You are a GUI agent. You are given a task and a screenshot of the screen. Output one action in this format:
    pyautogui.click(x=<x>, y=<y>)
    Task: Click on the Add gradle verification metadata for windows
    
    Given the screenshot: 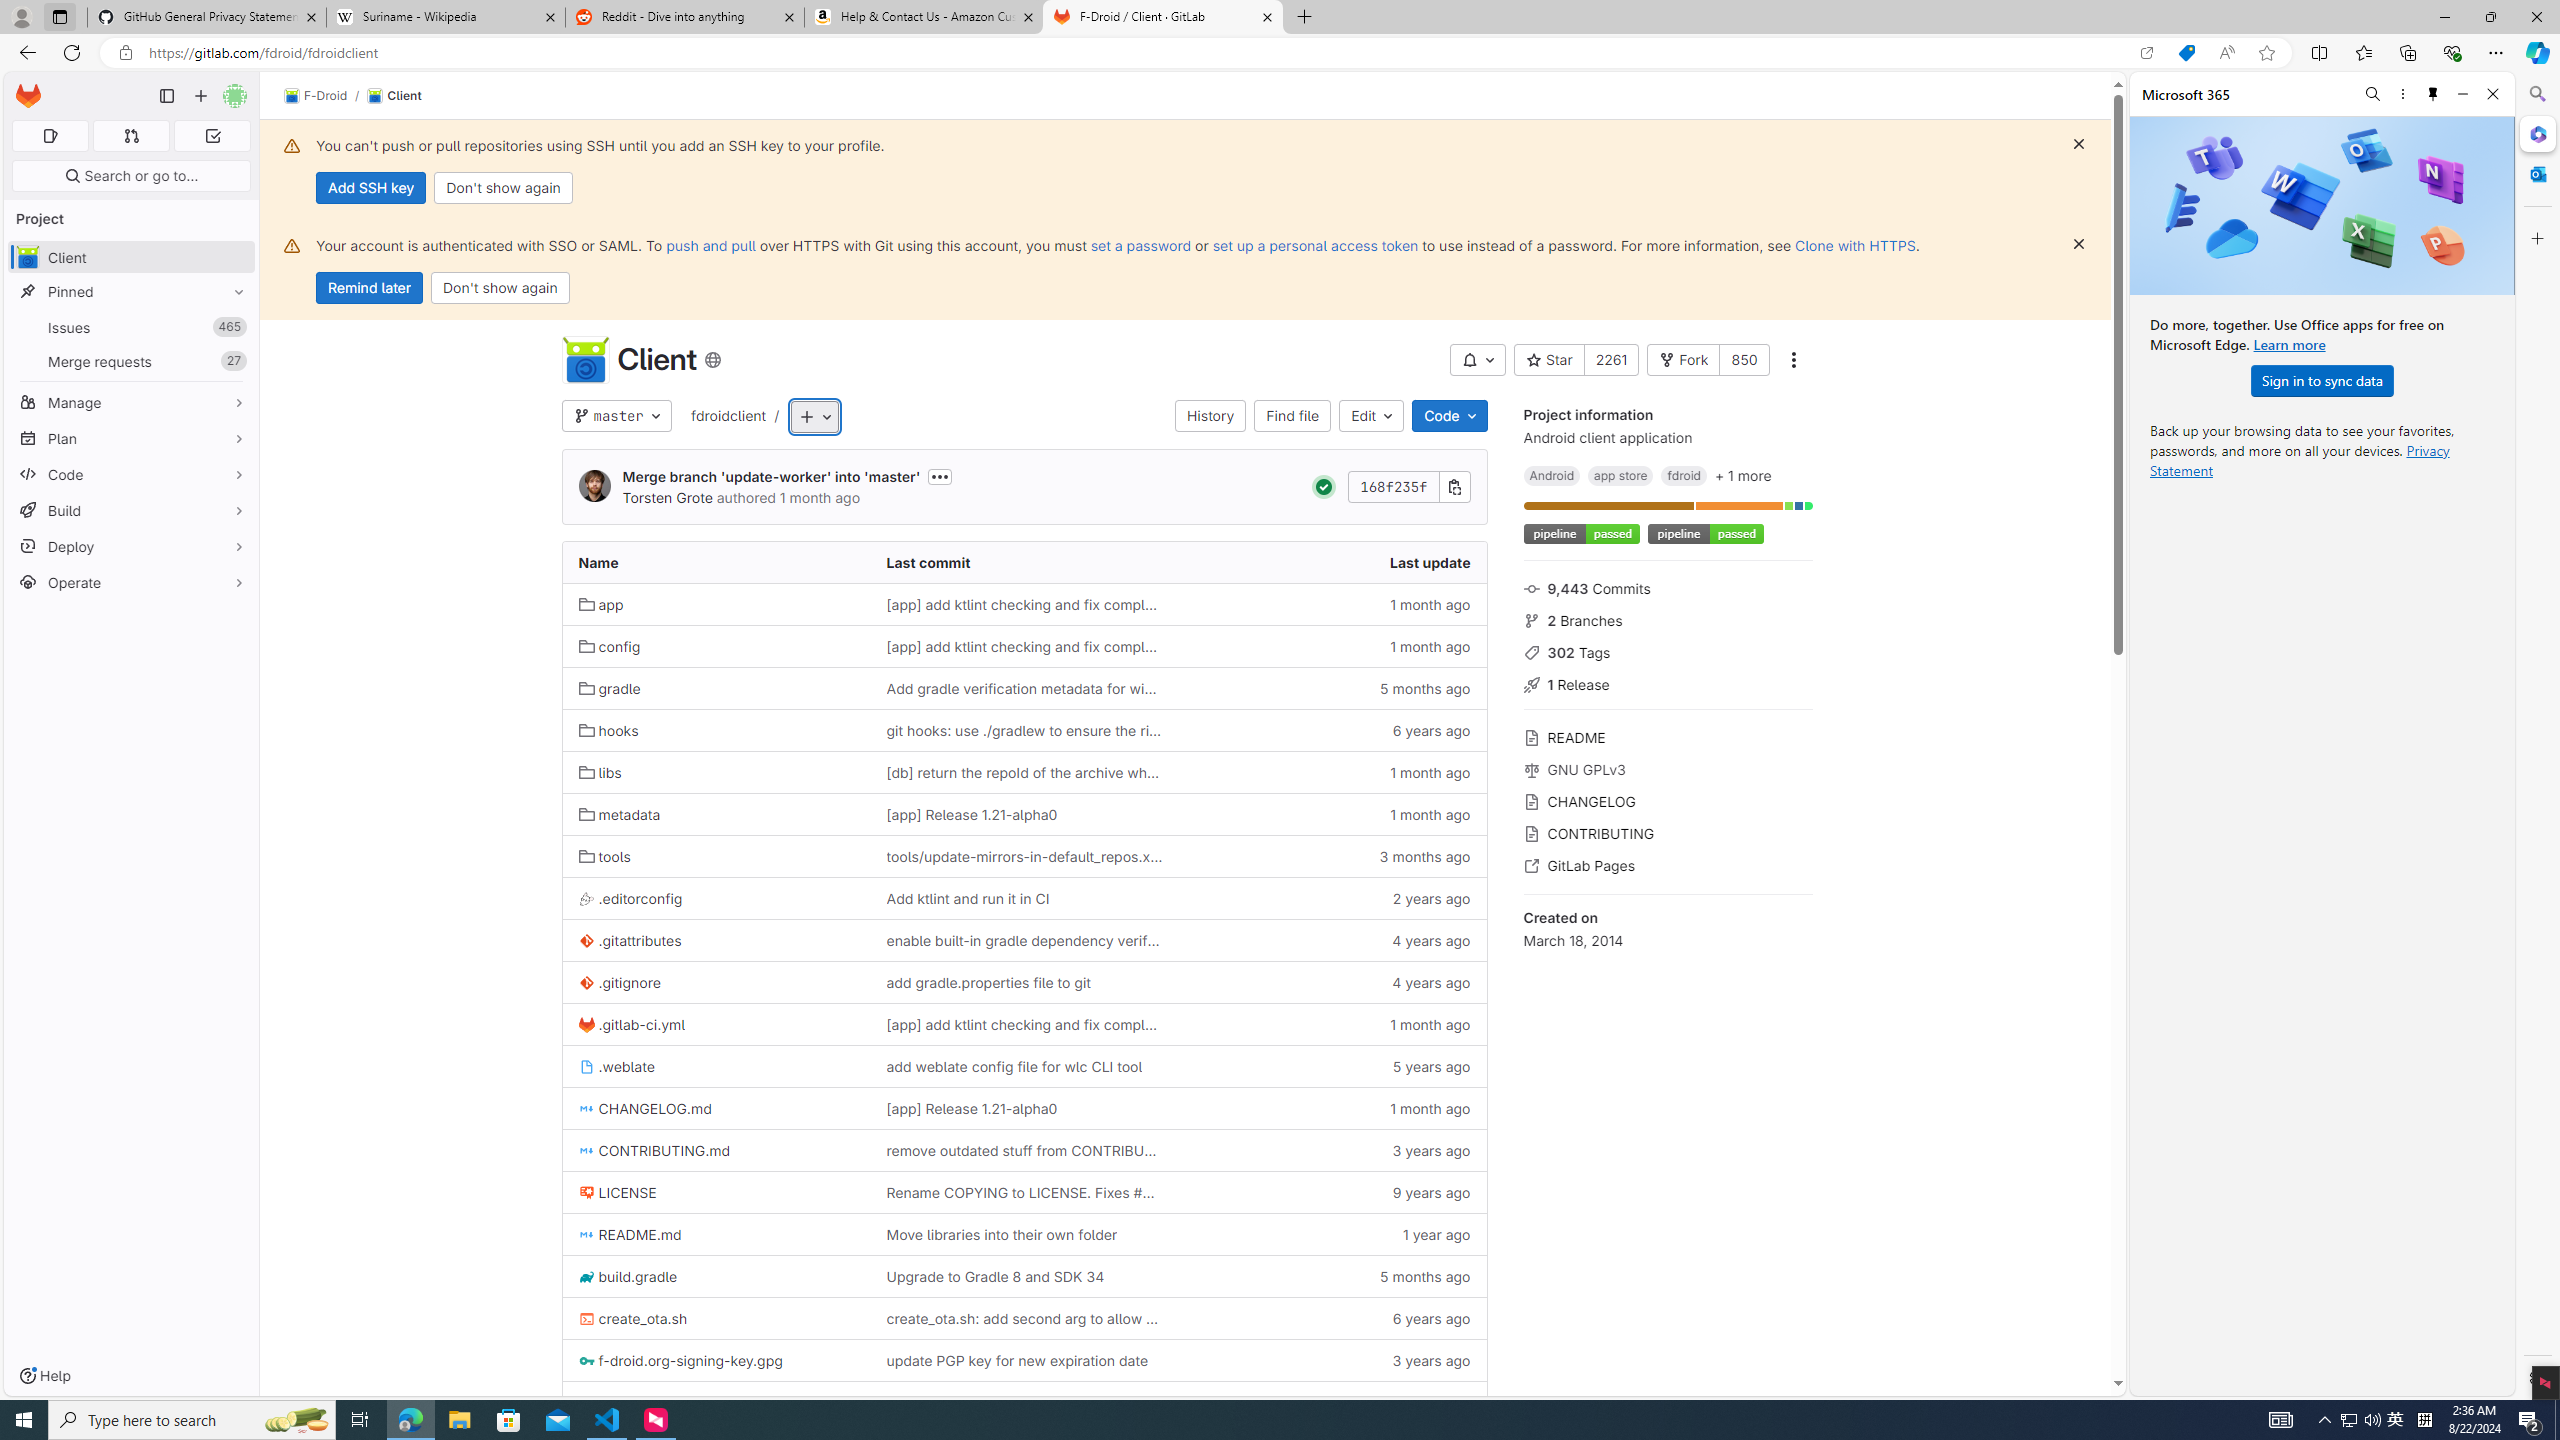 What is the action you would take?
    pyautogui.click(x=1024, y=688)
    